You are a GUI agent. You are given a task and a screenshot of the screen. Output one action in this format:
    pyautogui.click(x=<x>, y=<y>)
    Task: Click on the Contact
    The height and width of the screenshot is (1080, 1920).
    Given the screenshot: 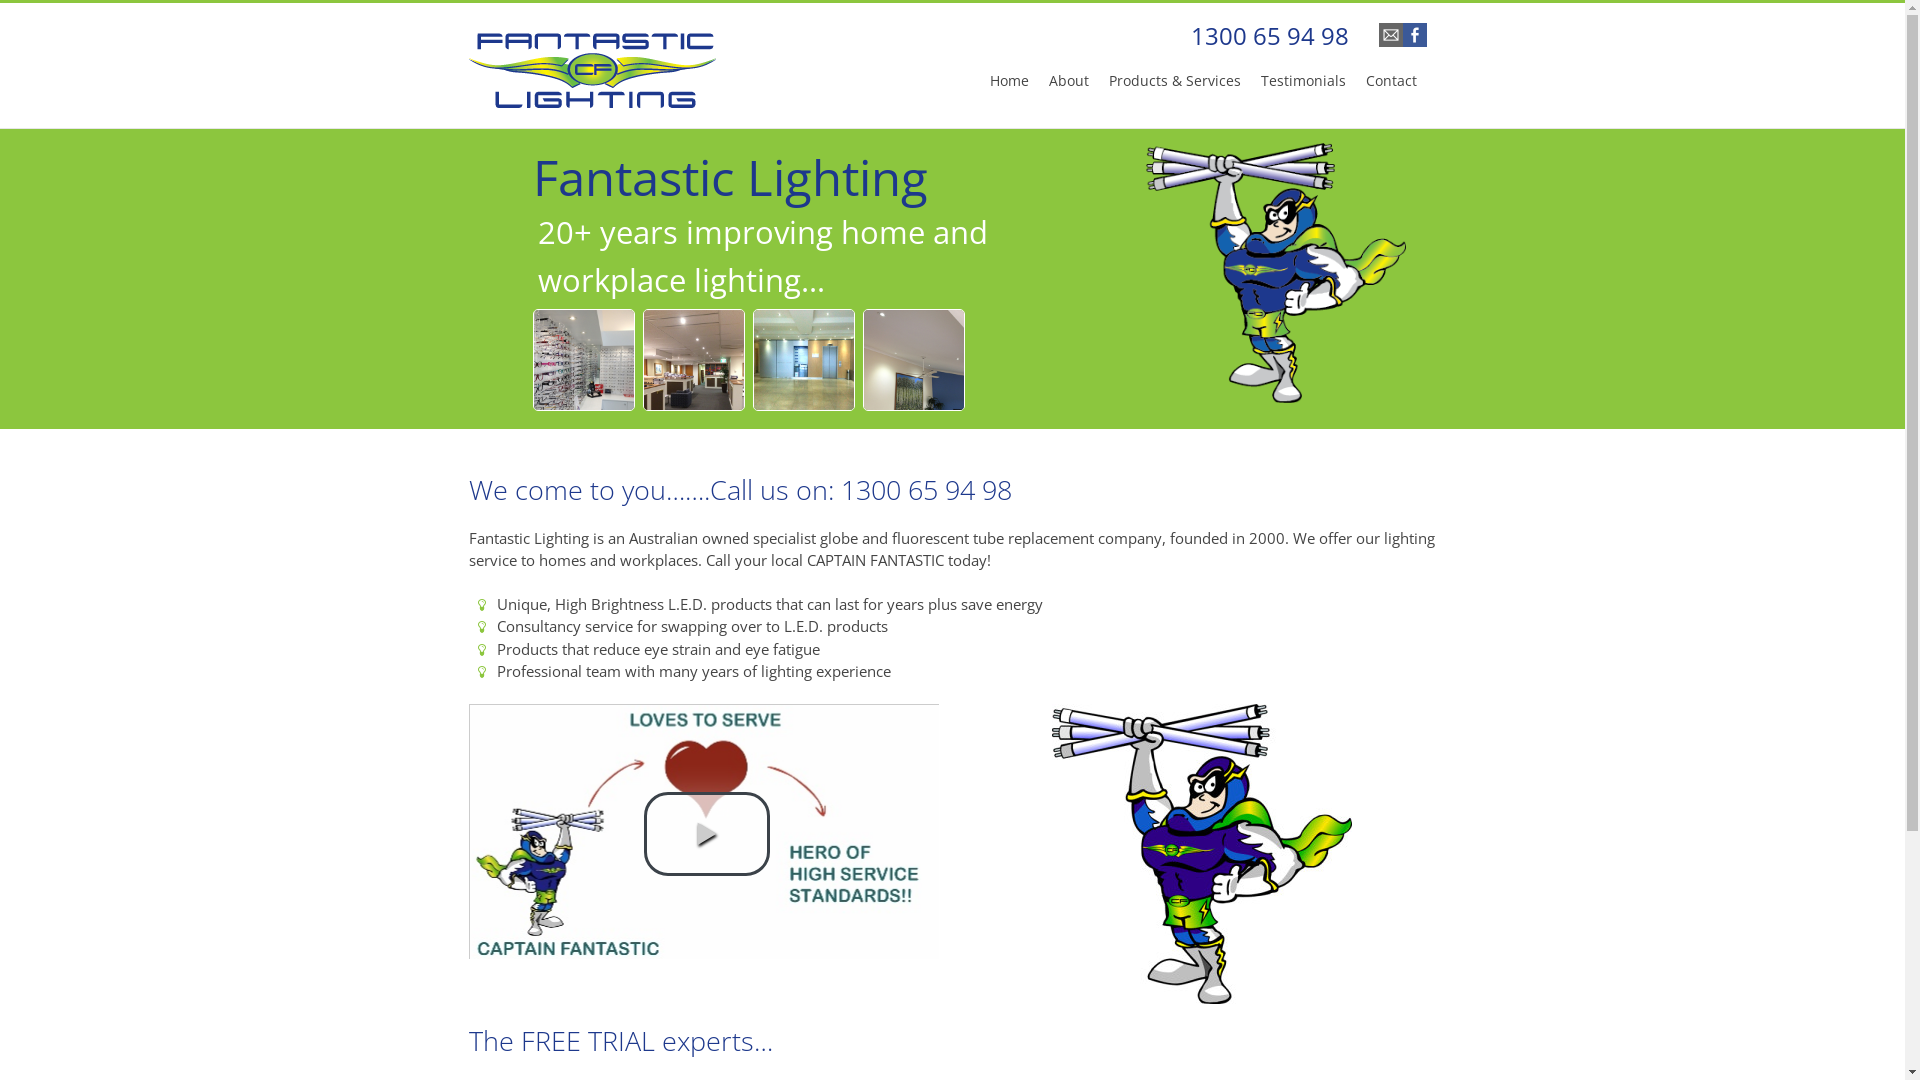 What is the action you would take?
    pyautogui.click(x=1392, y=86)
    